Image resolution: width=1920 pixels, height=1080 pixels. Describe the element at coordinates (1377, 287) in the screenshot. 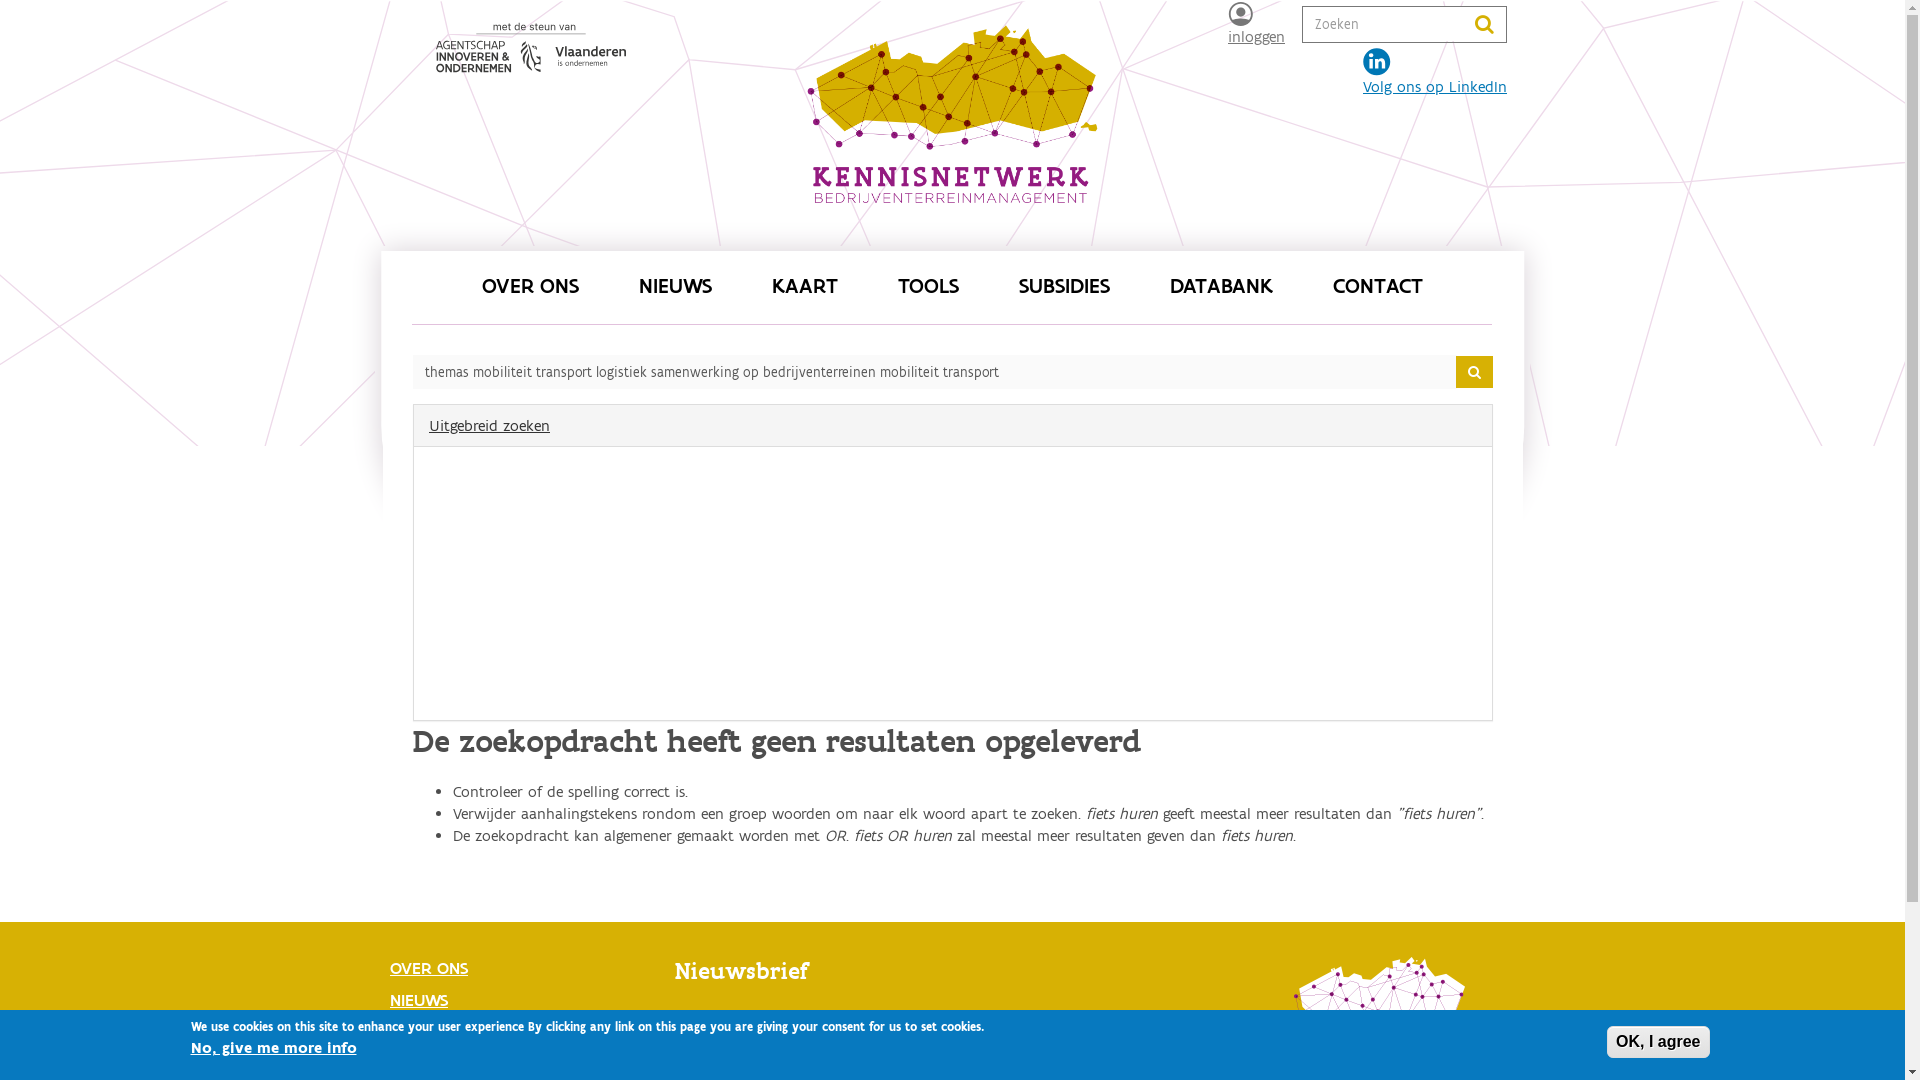

I see `CONTACT` at that location.